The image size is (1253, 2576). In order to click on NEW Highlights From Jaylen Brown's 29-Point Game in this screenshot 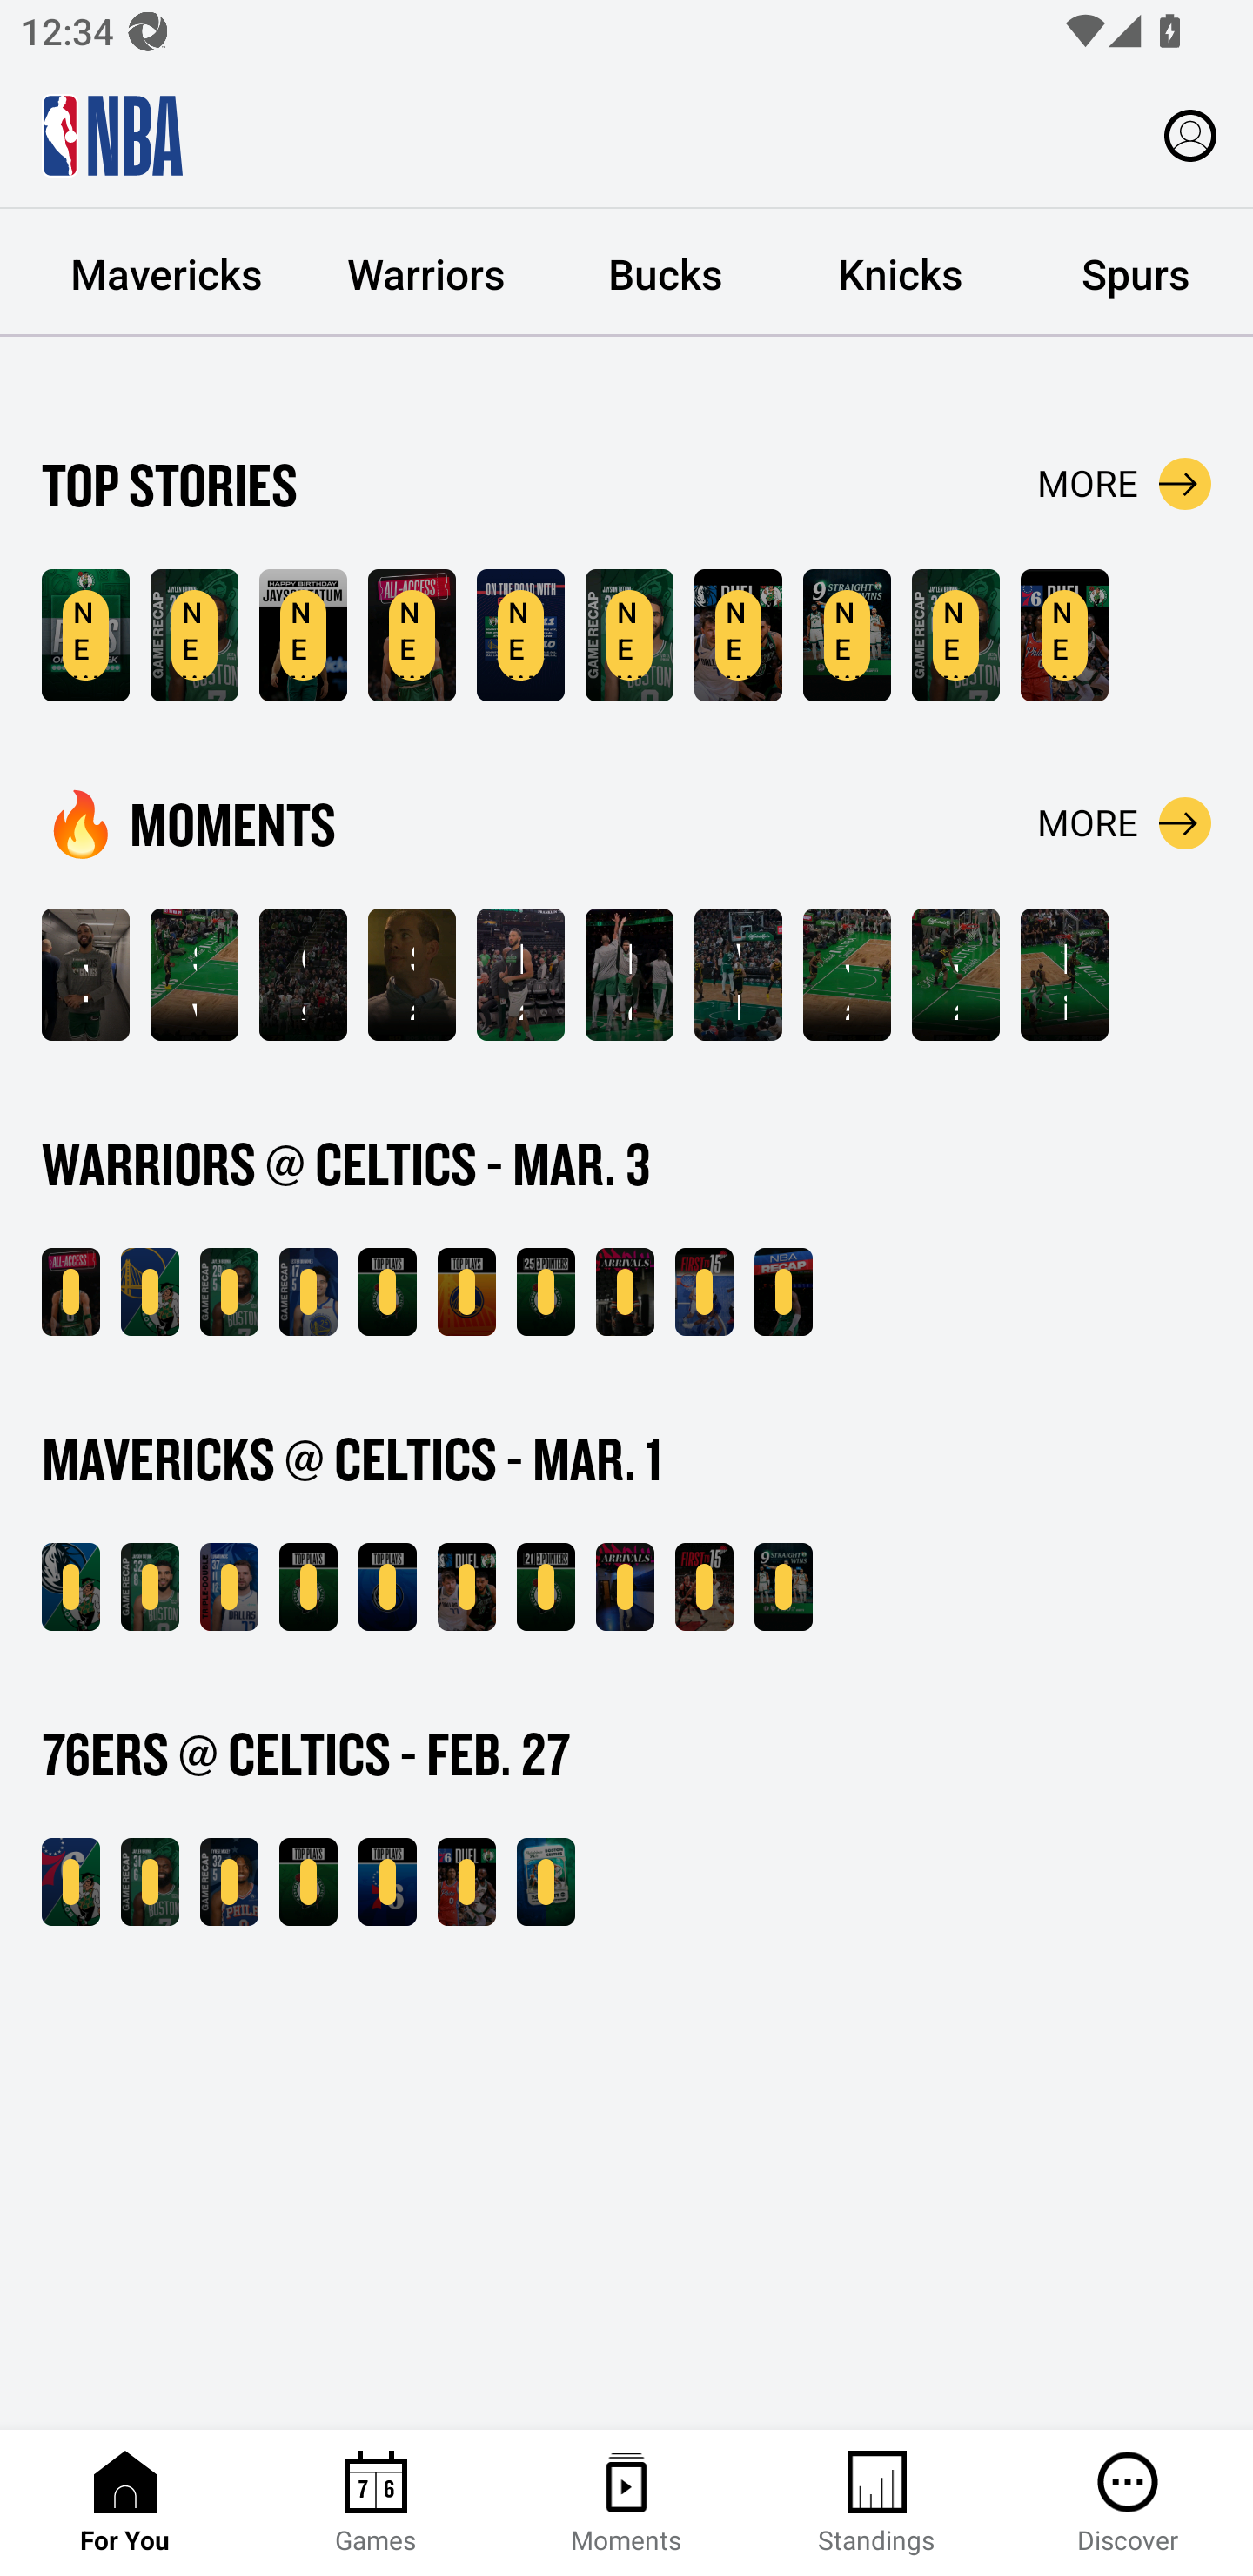, I will do `click(193, 635)`.